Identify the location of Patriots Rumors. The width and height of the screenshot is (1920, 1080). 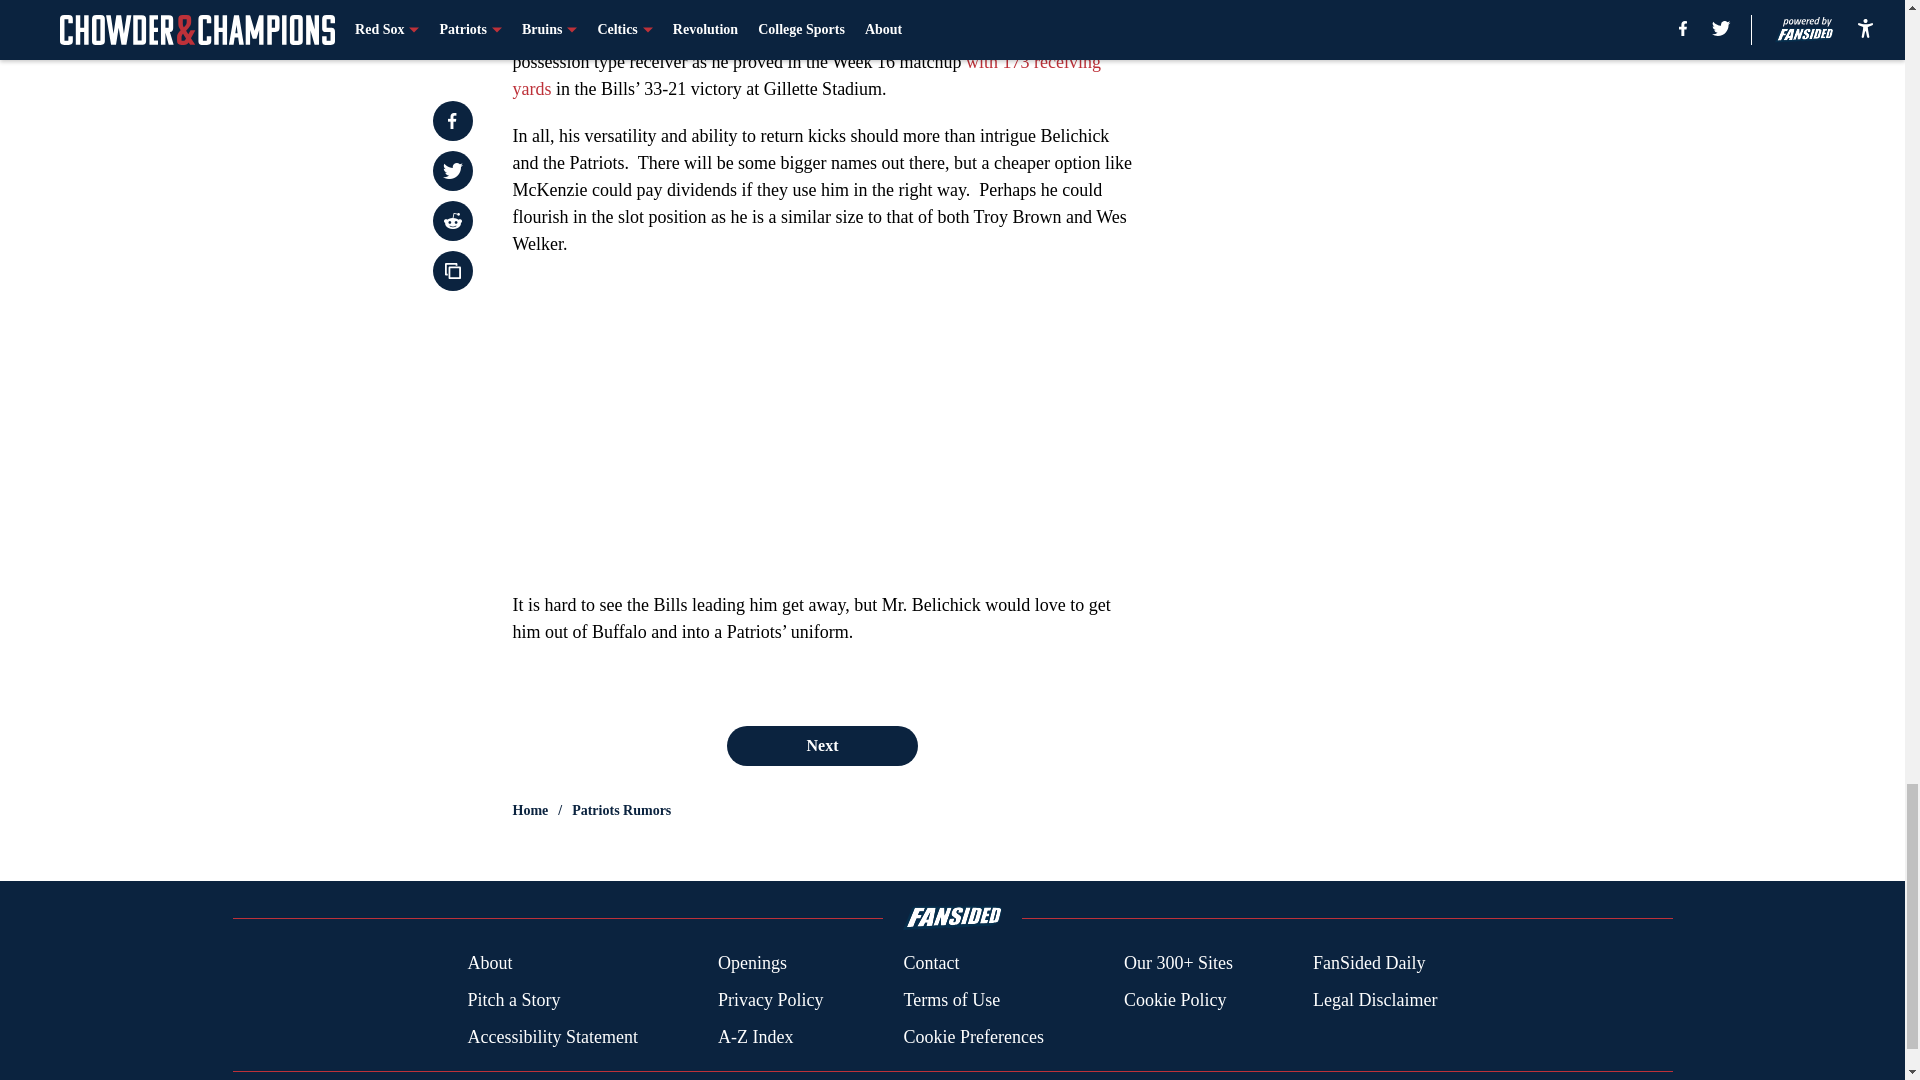
(621, 810).